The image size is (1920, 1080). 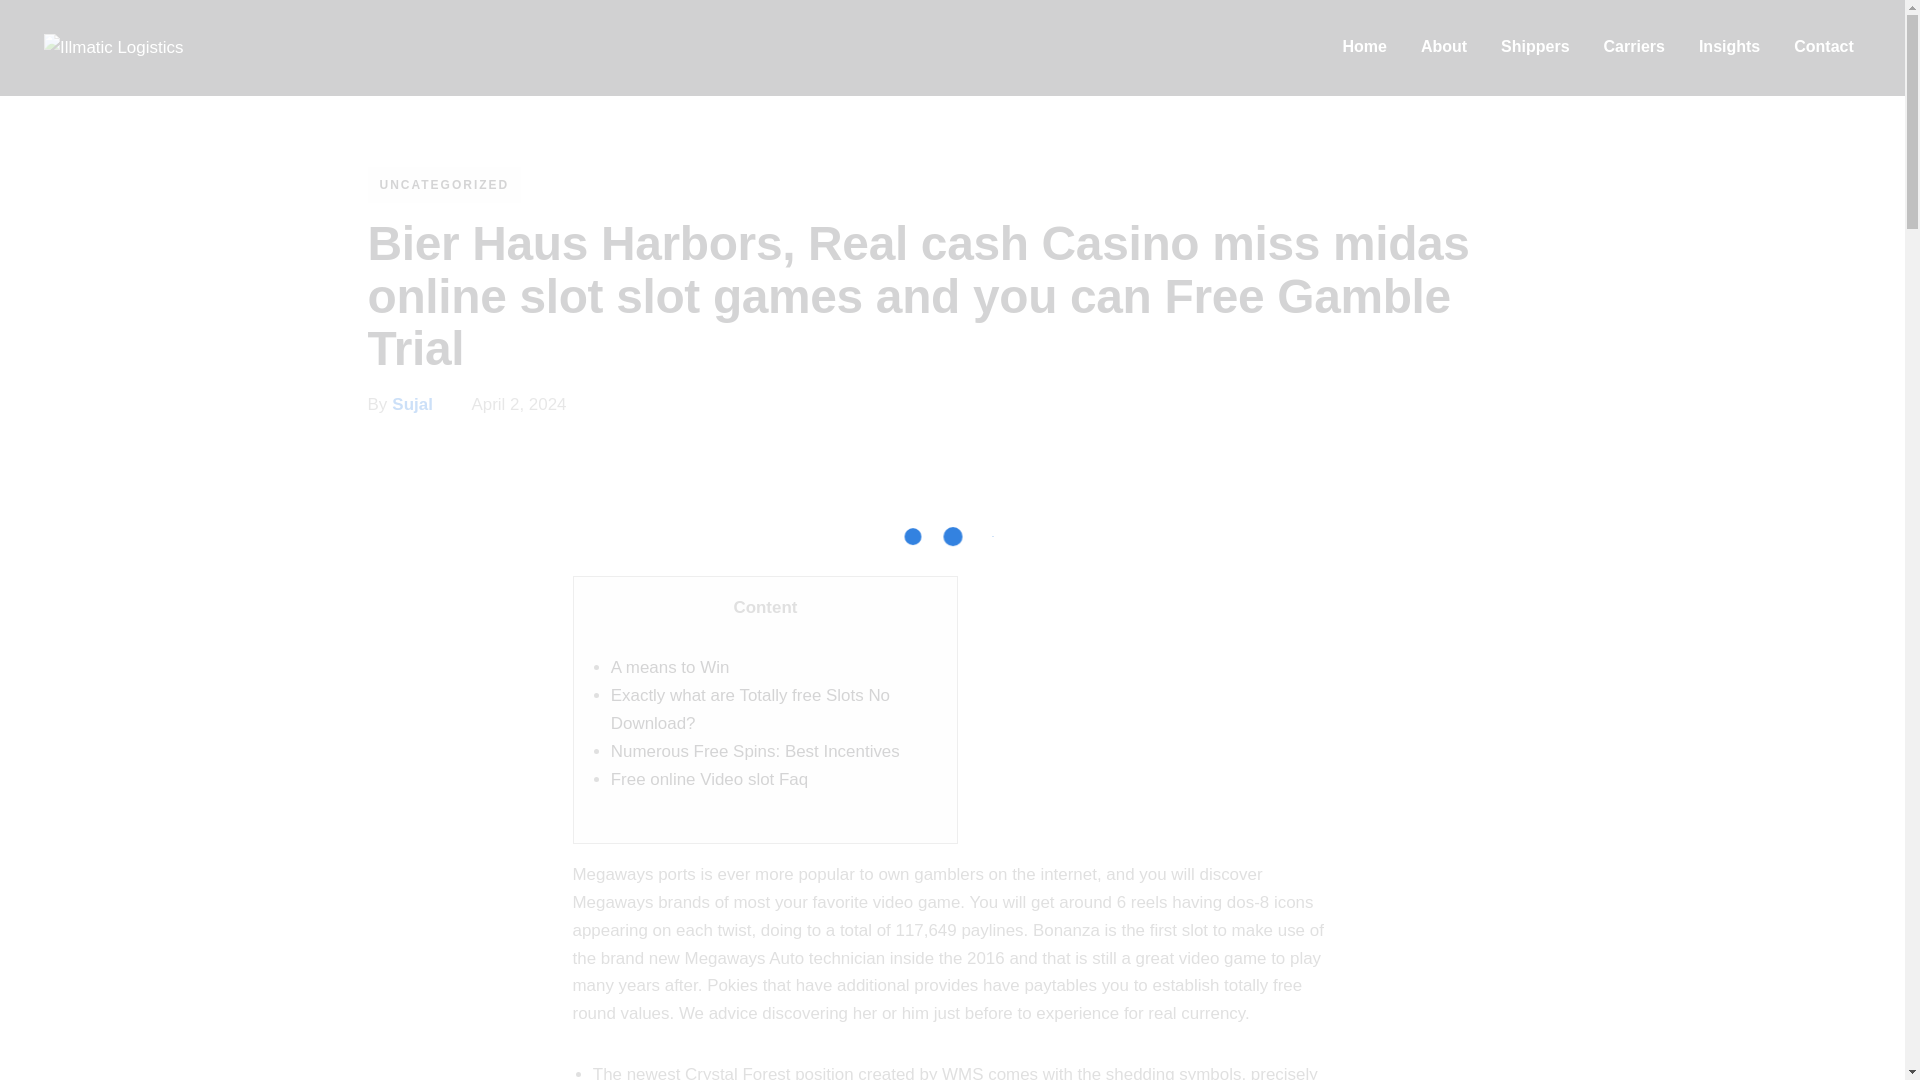 I want to click on Exactly what are Totally free Slots No Download?, so click(x=750, y=709).